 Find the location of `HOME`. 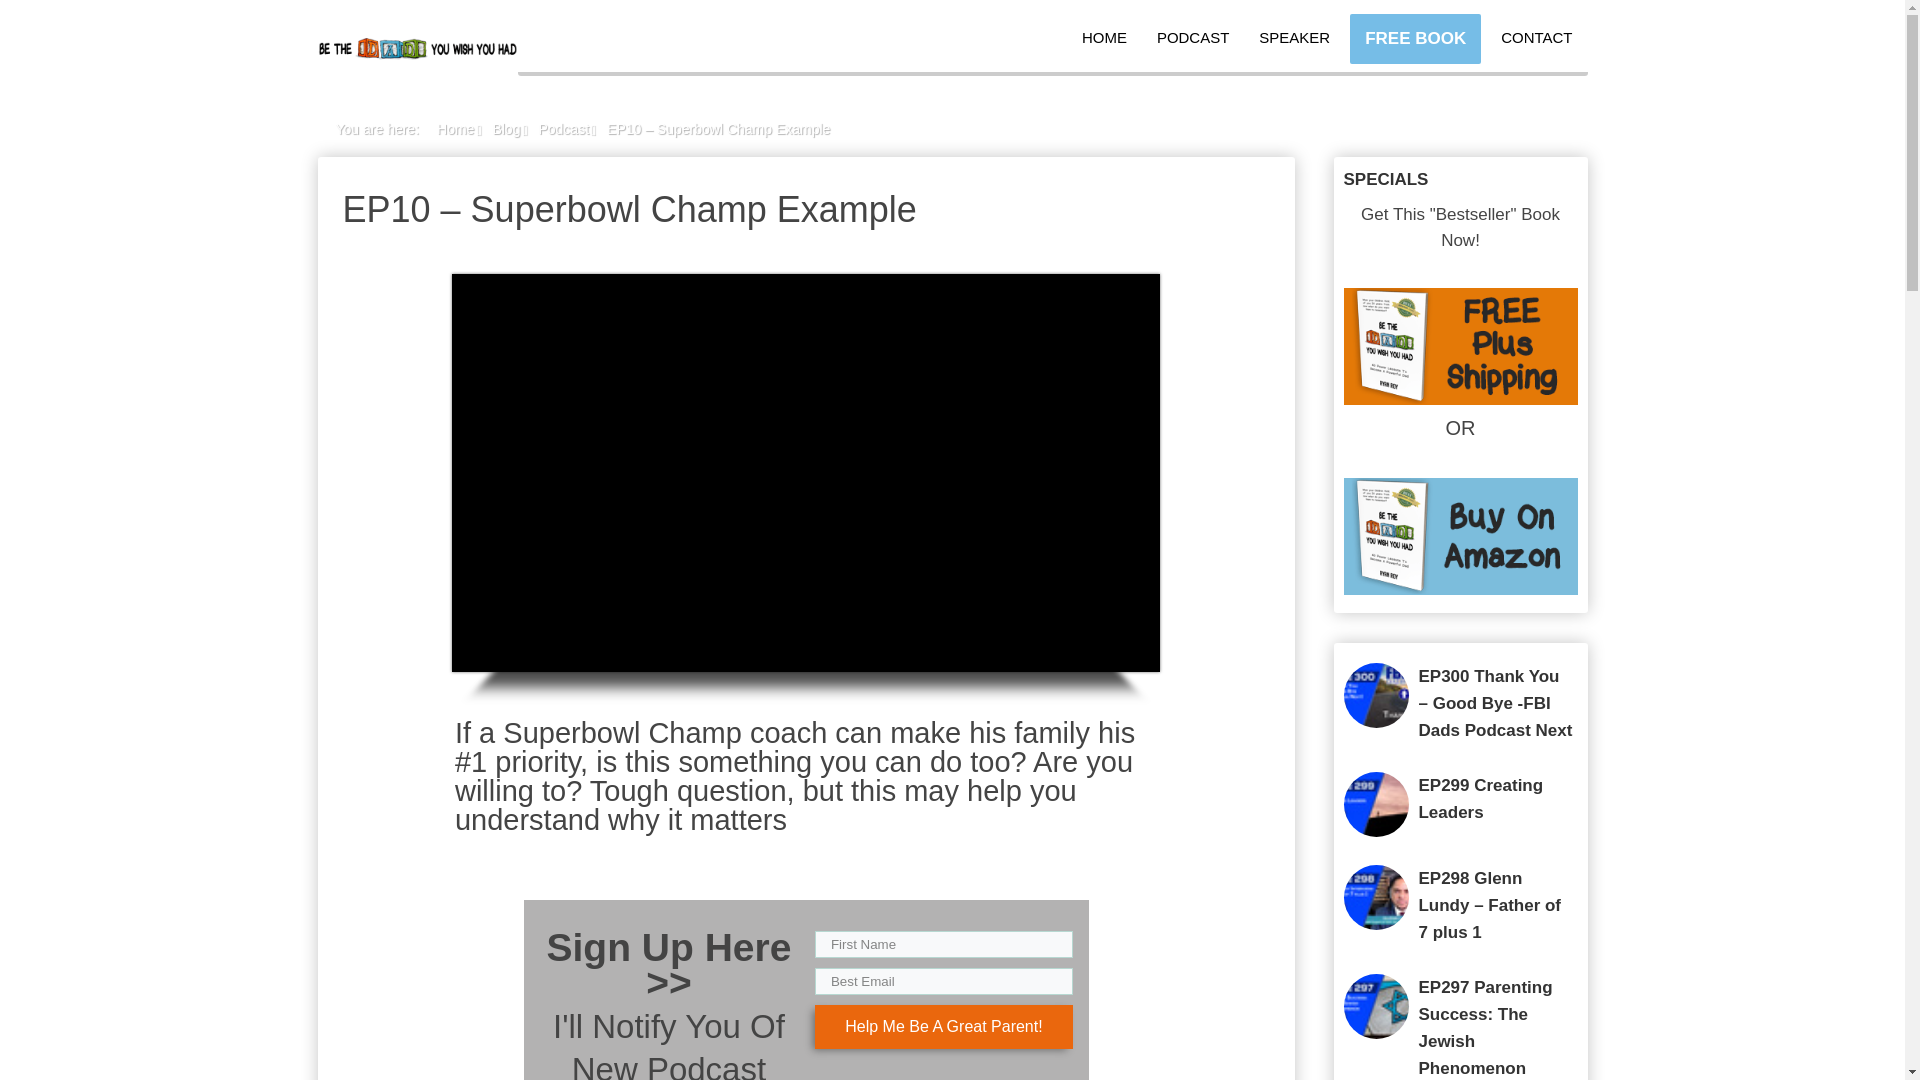

HOME is located at coordinates (1104, 38).